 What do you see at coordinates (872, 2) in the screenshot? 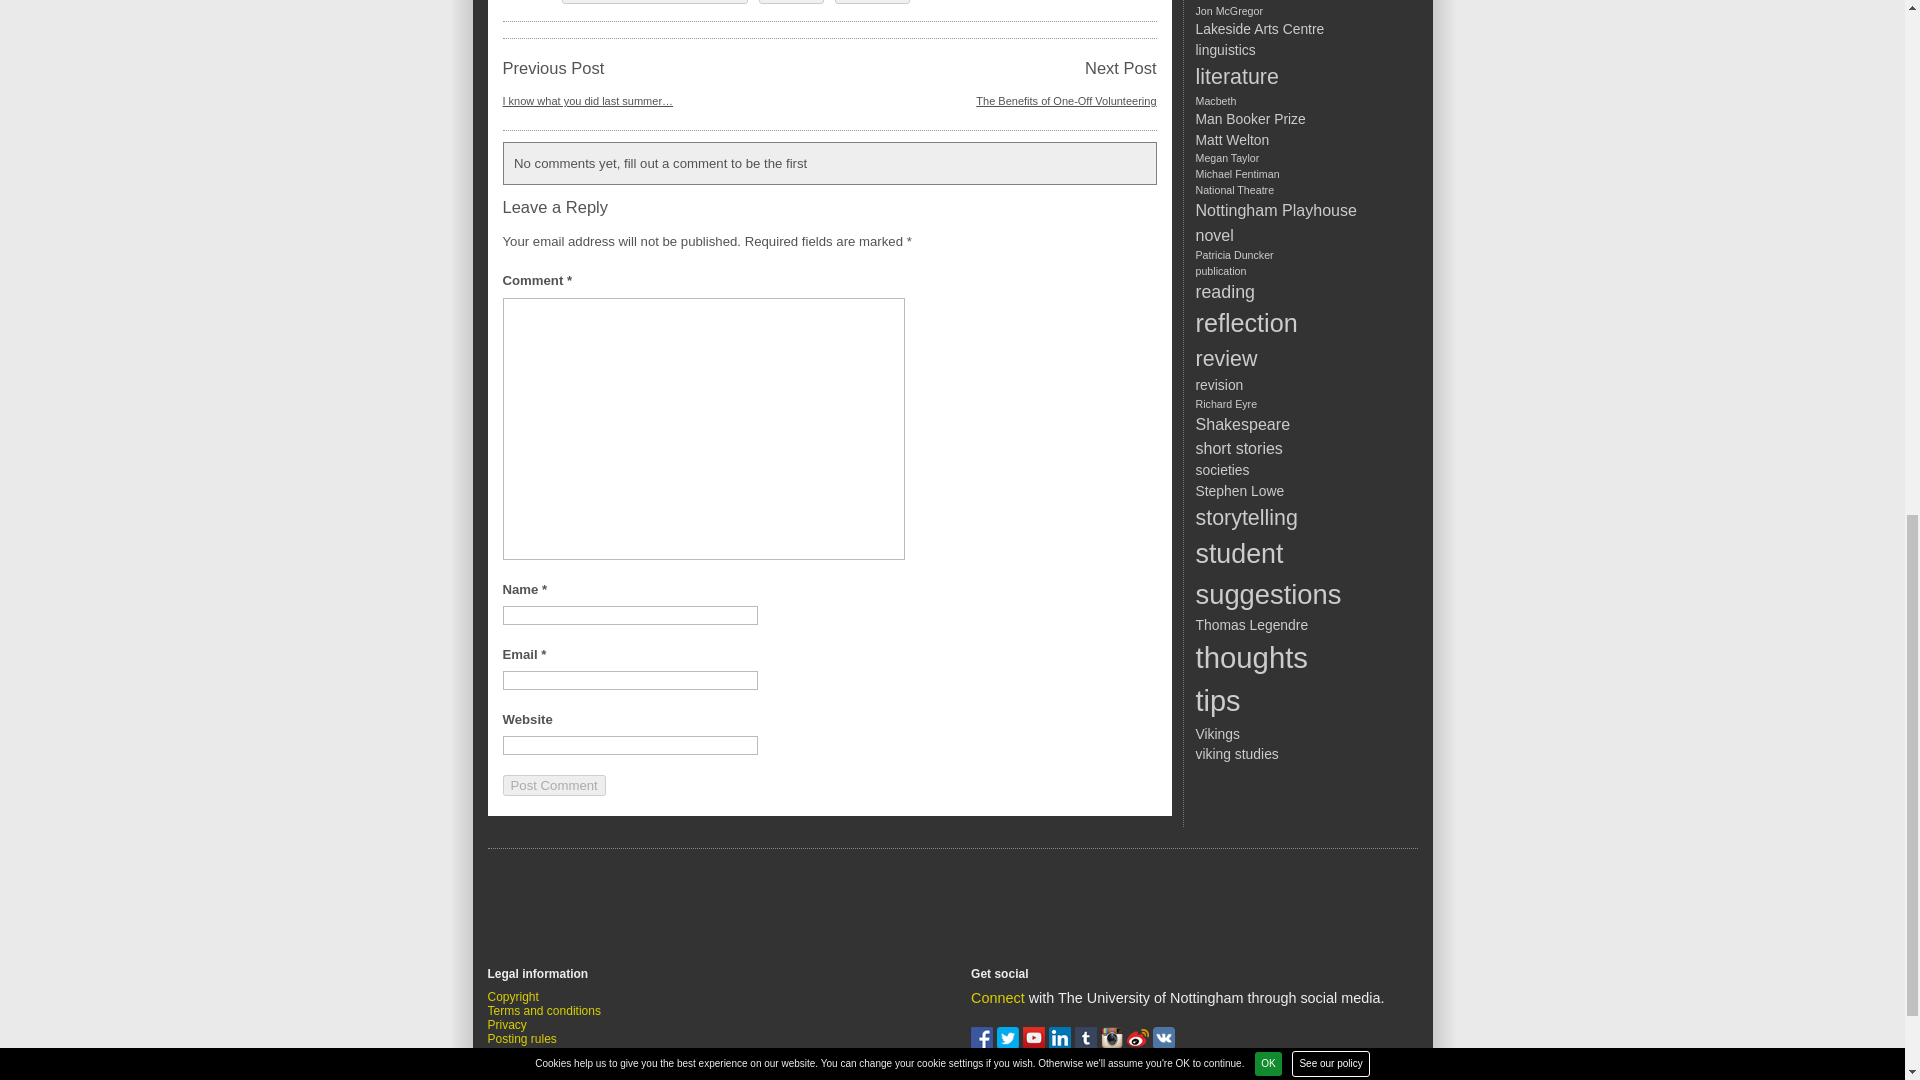
I see `Staff Words` at bounding box center [872, 2].